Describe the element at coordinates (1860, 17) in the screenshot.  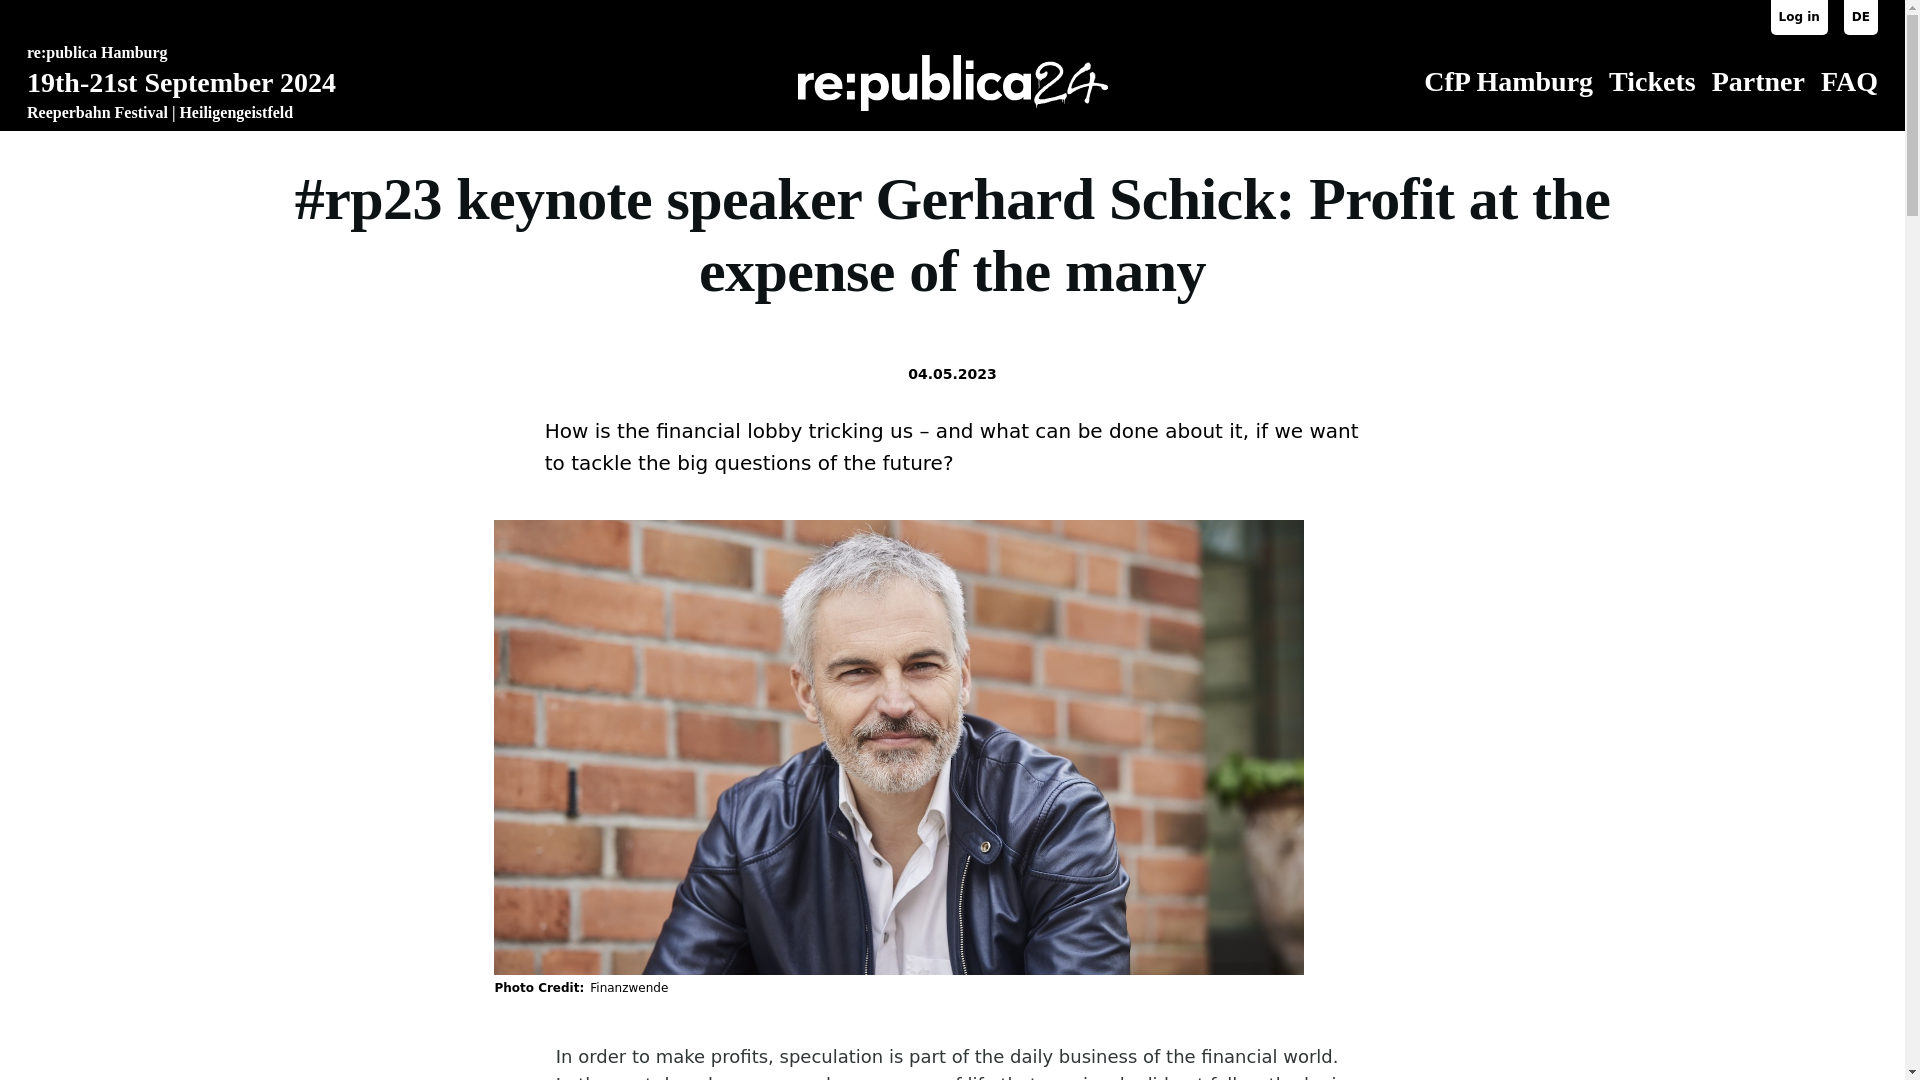
I see `DE` at that location.